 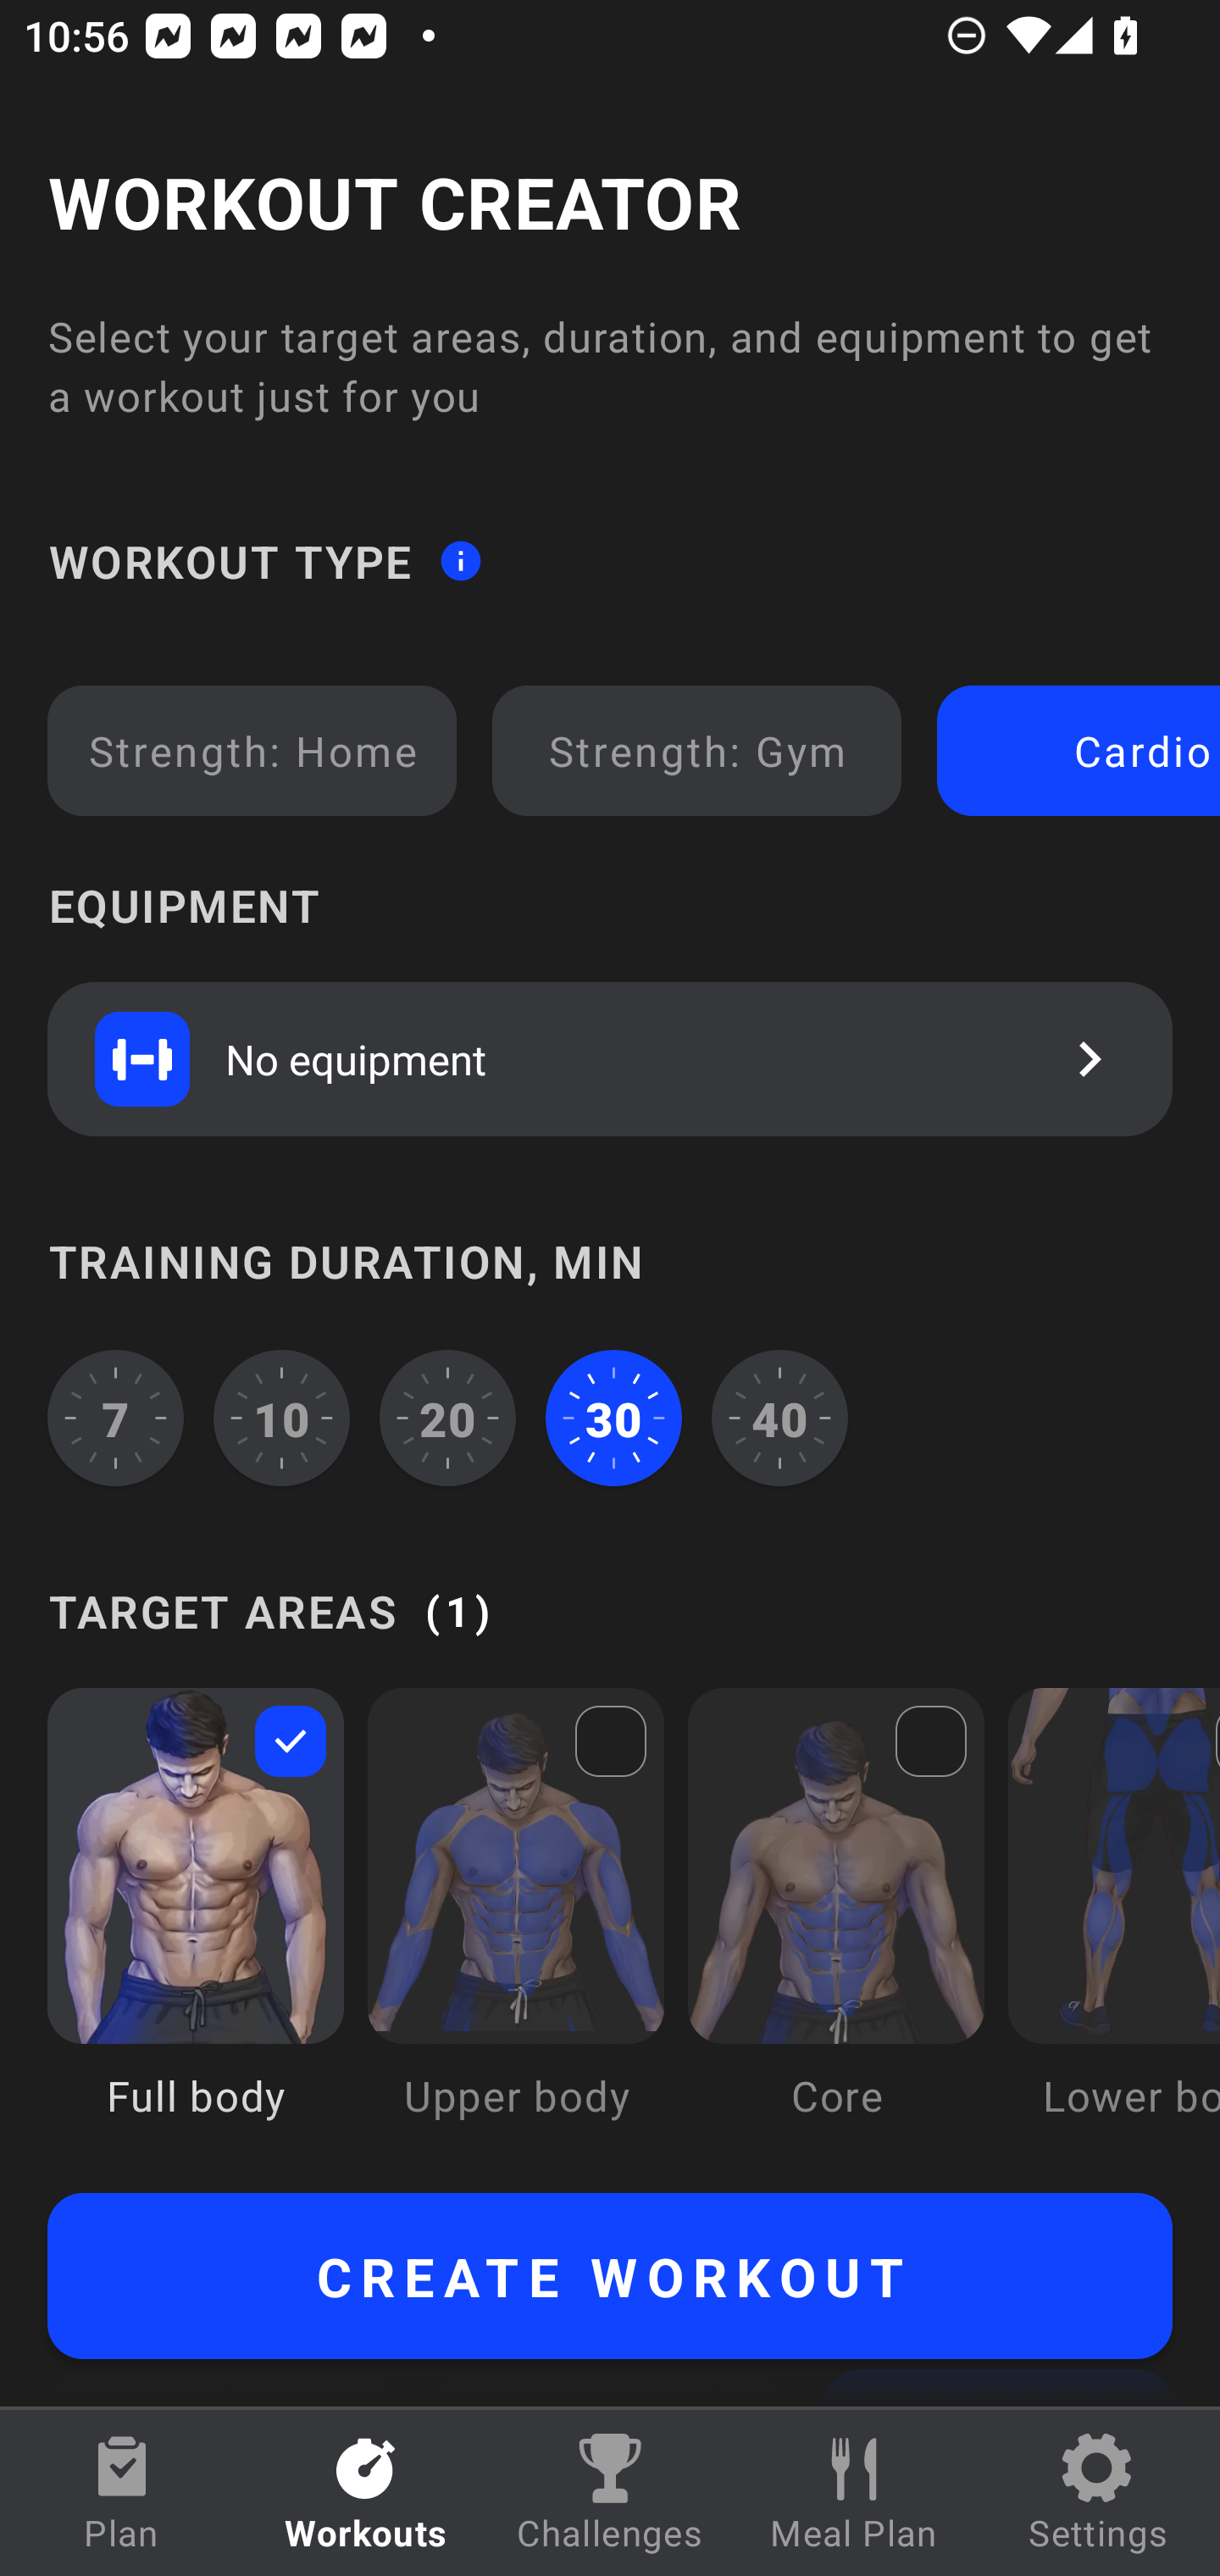 What do you see at coordinates (122, 2493) in the screenshot?
I see ` Plan ` at bounding box center [122, 2493].